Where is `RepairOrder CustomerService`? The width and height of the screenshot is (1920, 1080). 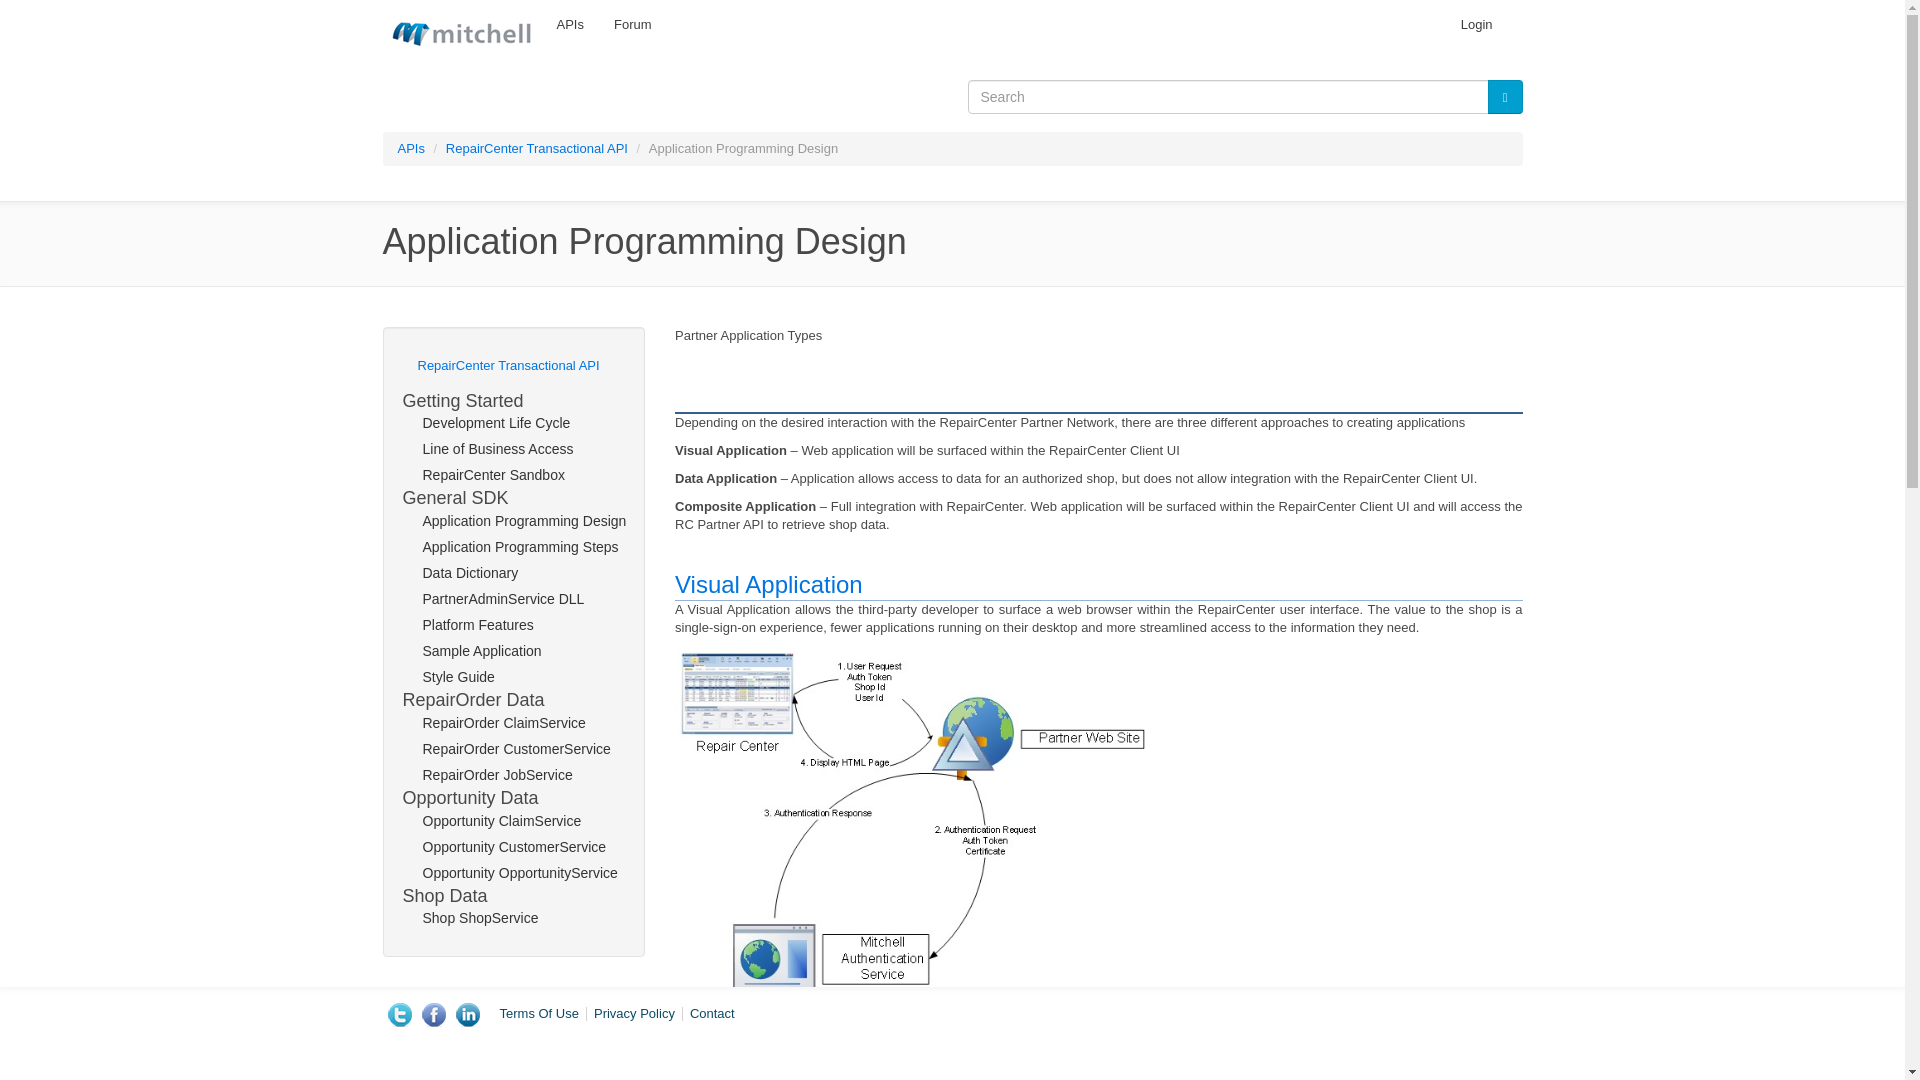
RepairOrder CustomerService is located at coordinates (513, 749).